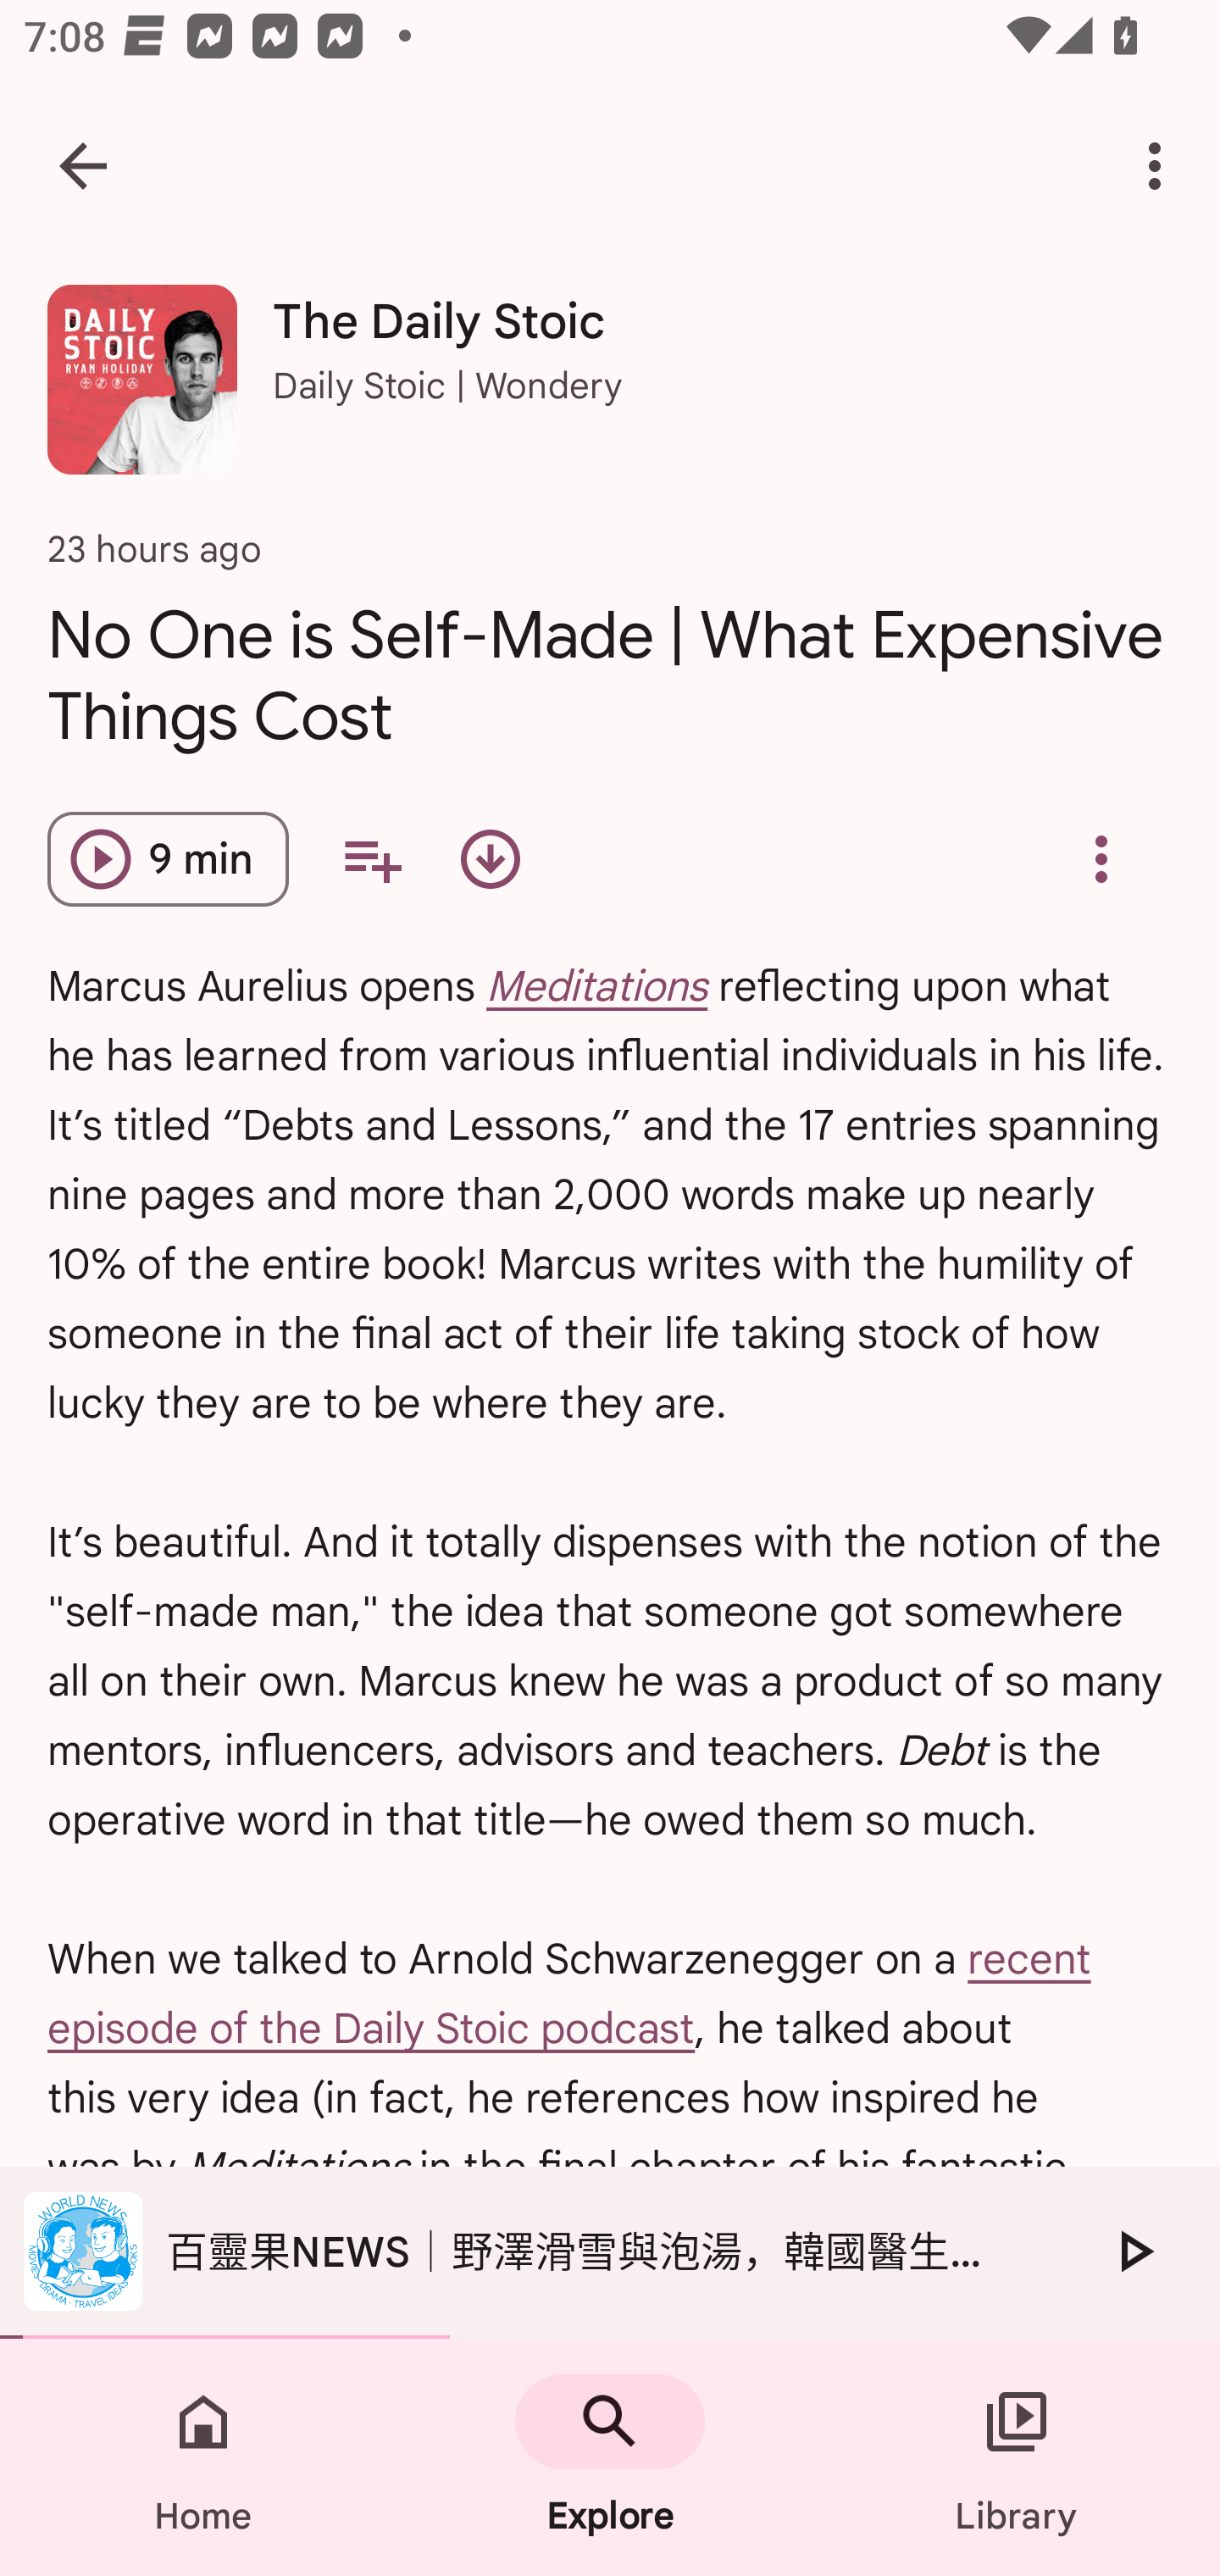  I want to click on Play, so click(1134, 2251).